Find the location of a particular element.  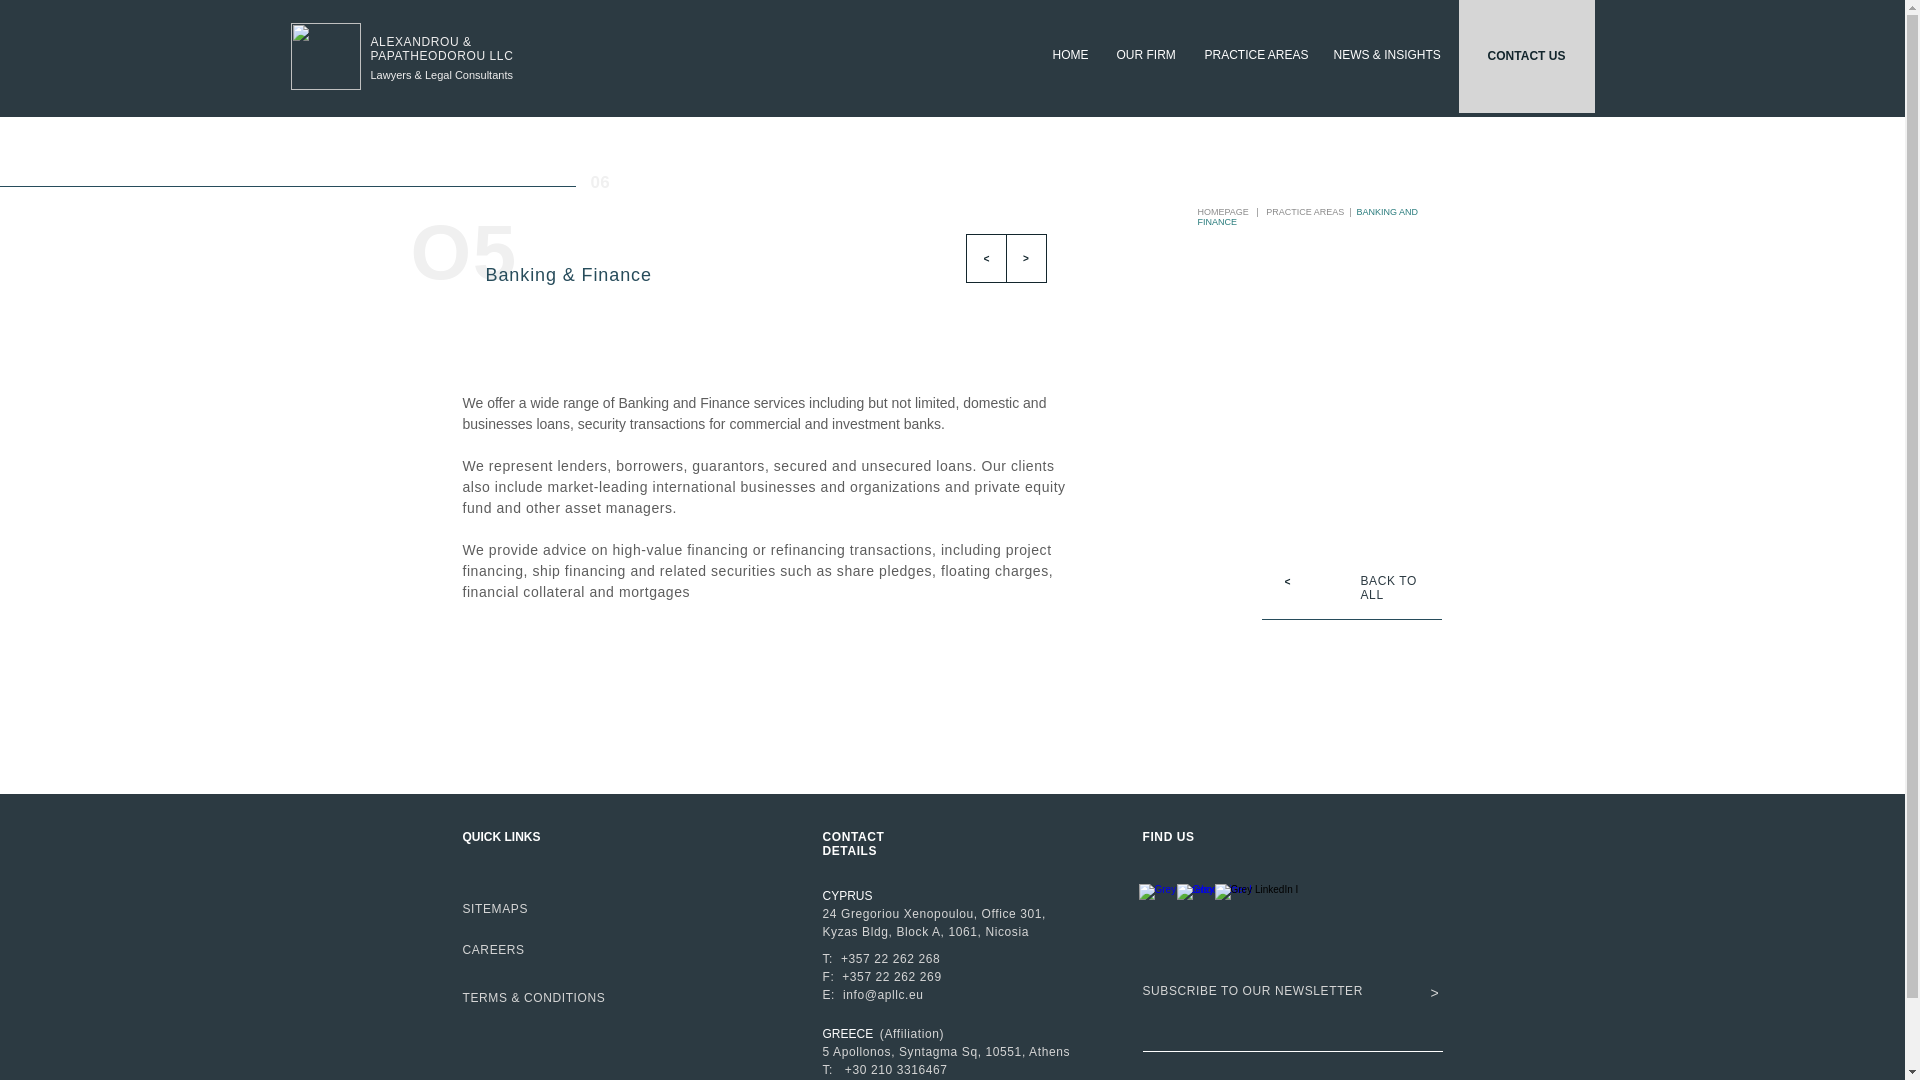

PRACTICE AREAS is located at coordinates (1254, 54).